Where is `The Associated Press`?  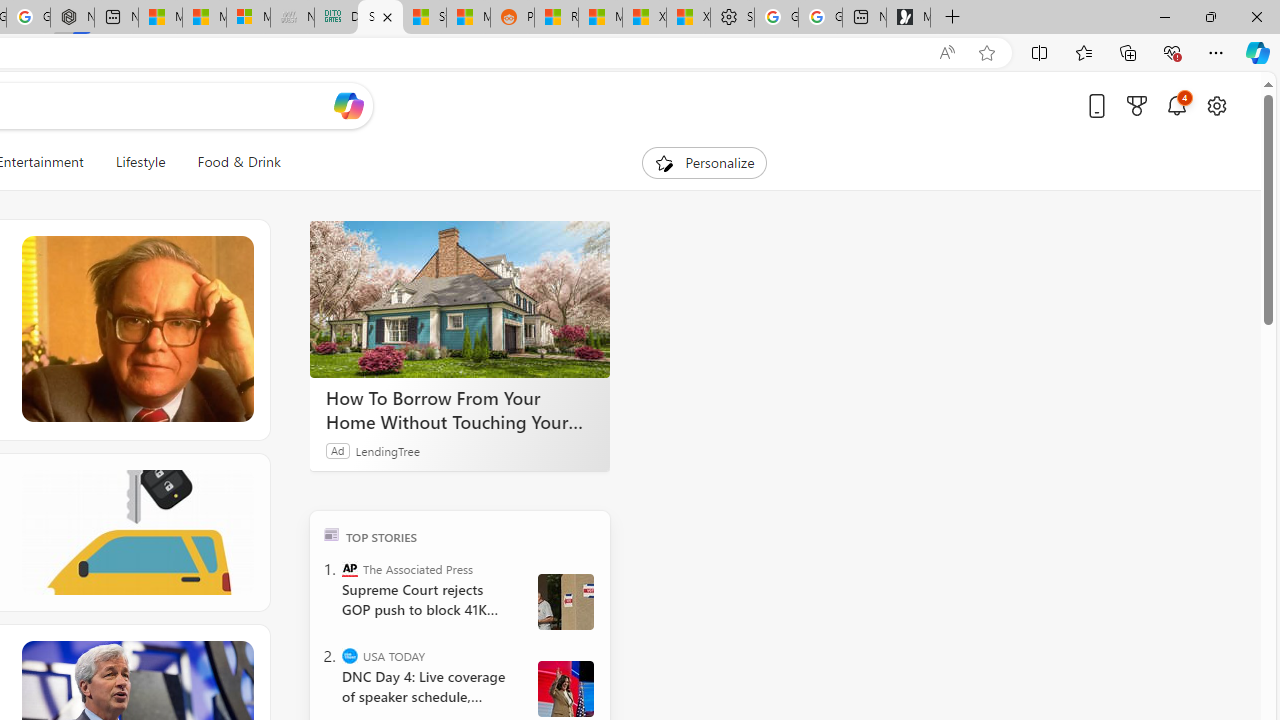
The Associated Press is located at coordinates (350, 568).